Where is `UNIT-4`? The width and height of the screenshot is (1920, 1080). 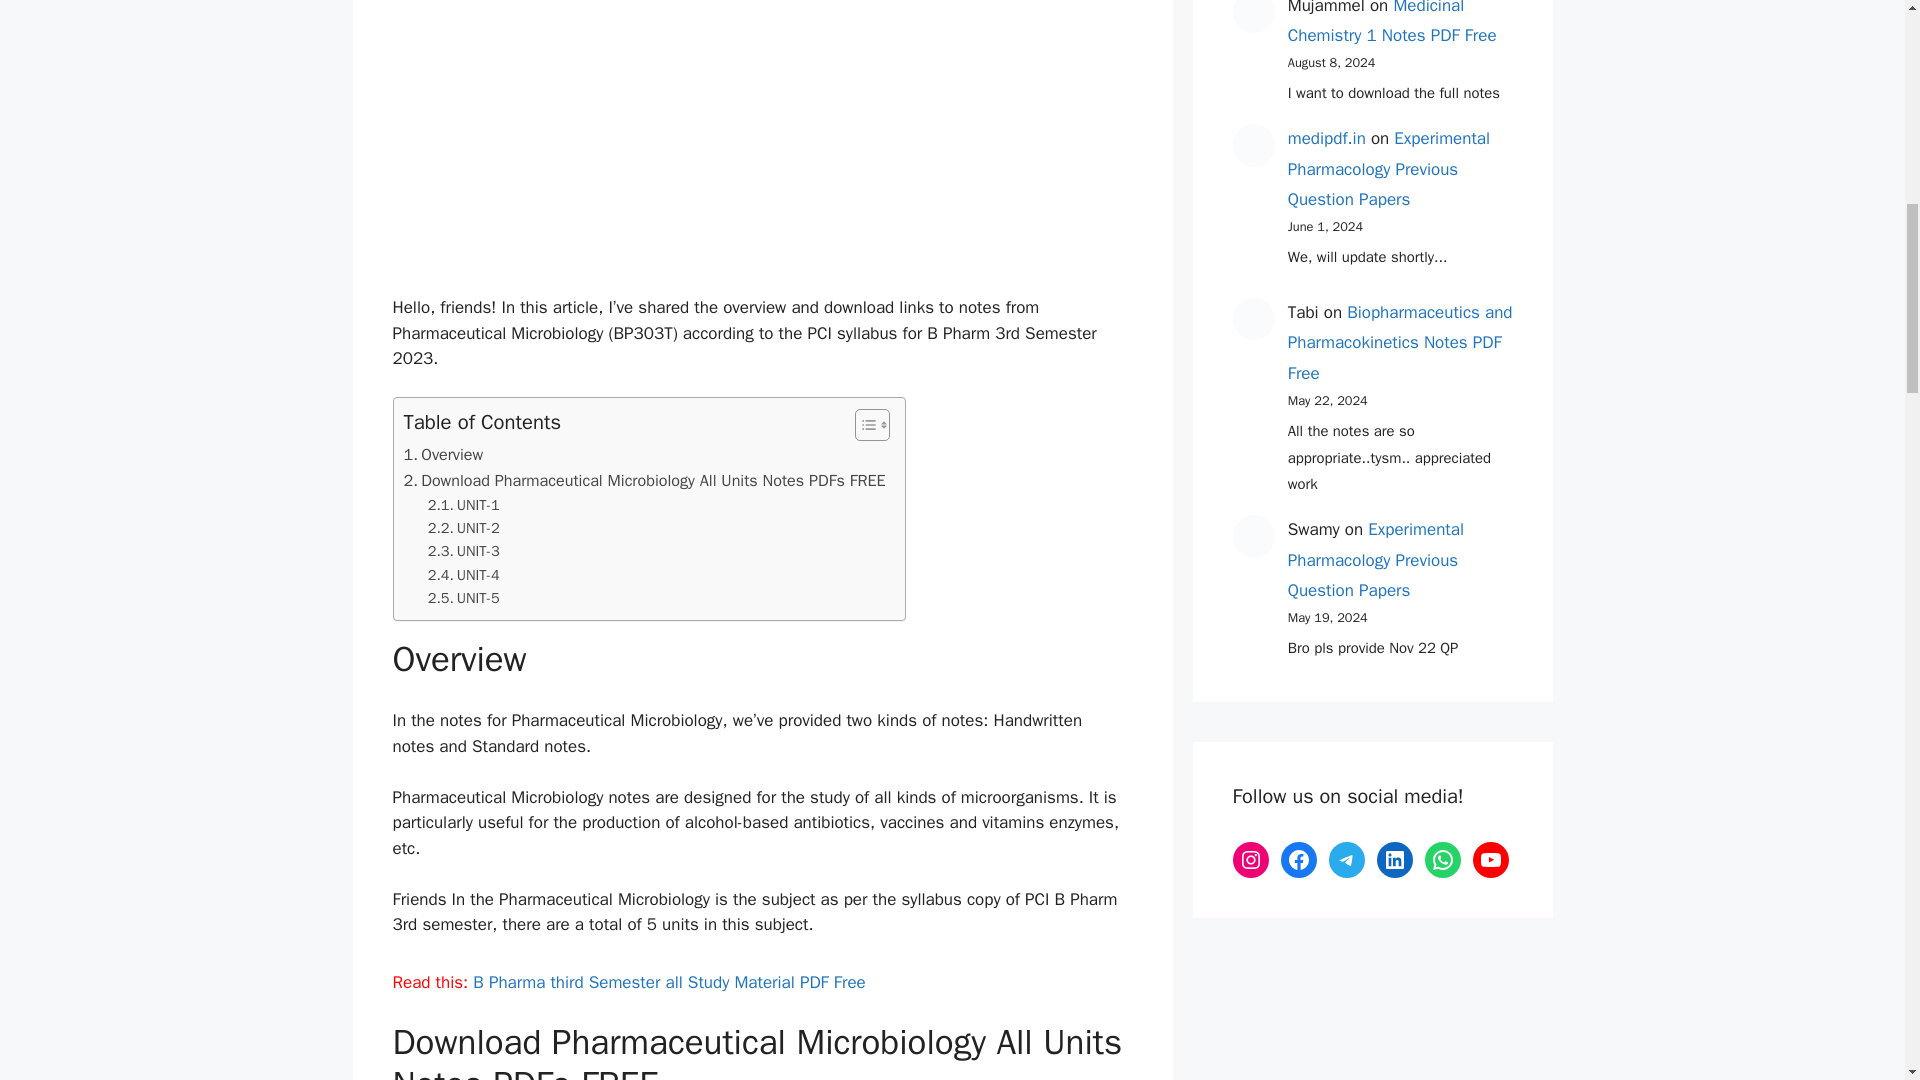
UNIT-4 is located at coordinates (464, 575).